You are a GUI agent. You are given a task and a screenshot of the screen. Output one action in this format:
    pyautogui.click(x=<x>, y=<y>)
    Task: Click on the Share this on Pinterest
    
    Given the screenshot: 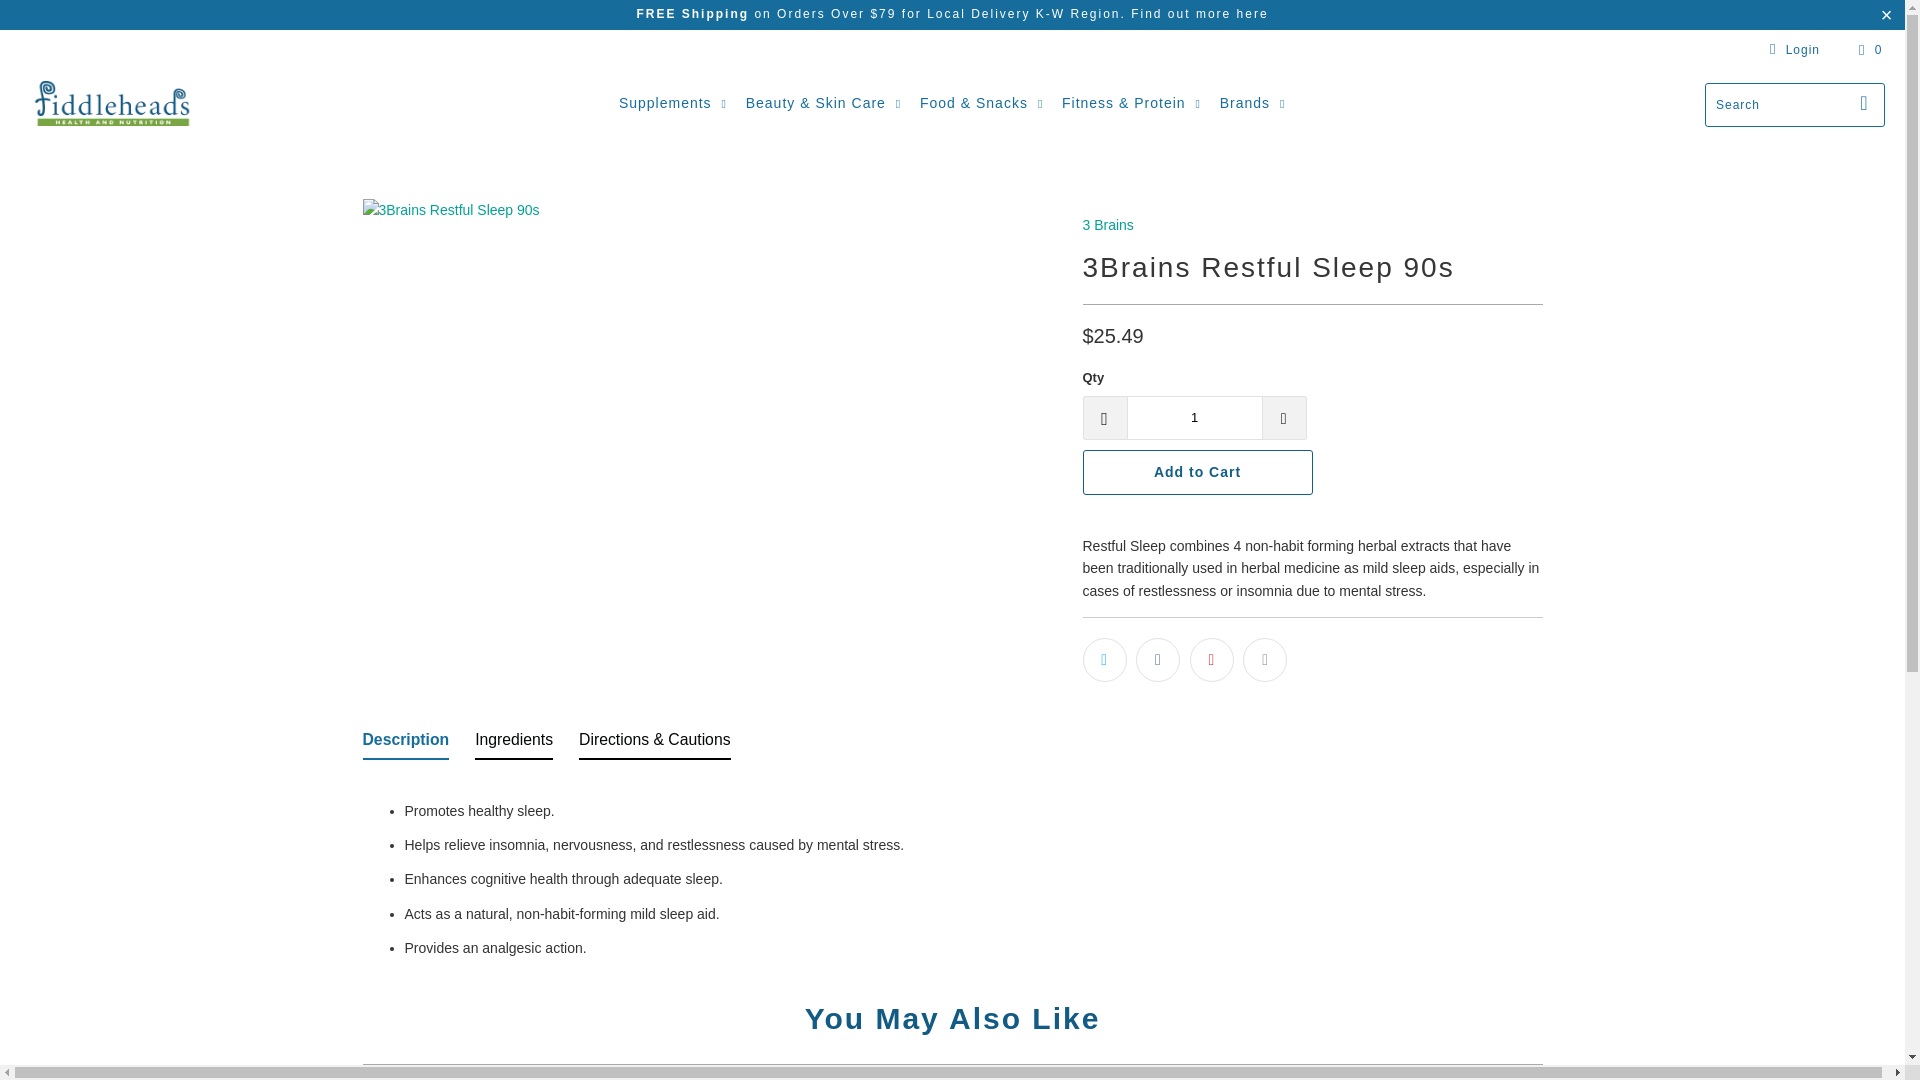 What is the action you would take?
    pyautogui.click(x=1212, y=660)
    